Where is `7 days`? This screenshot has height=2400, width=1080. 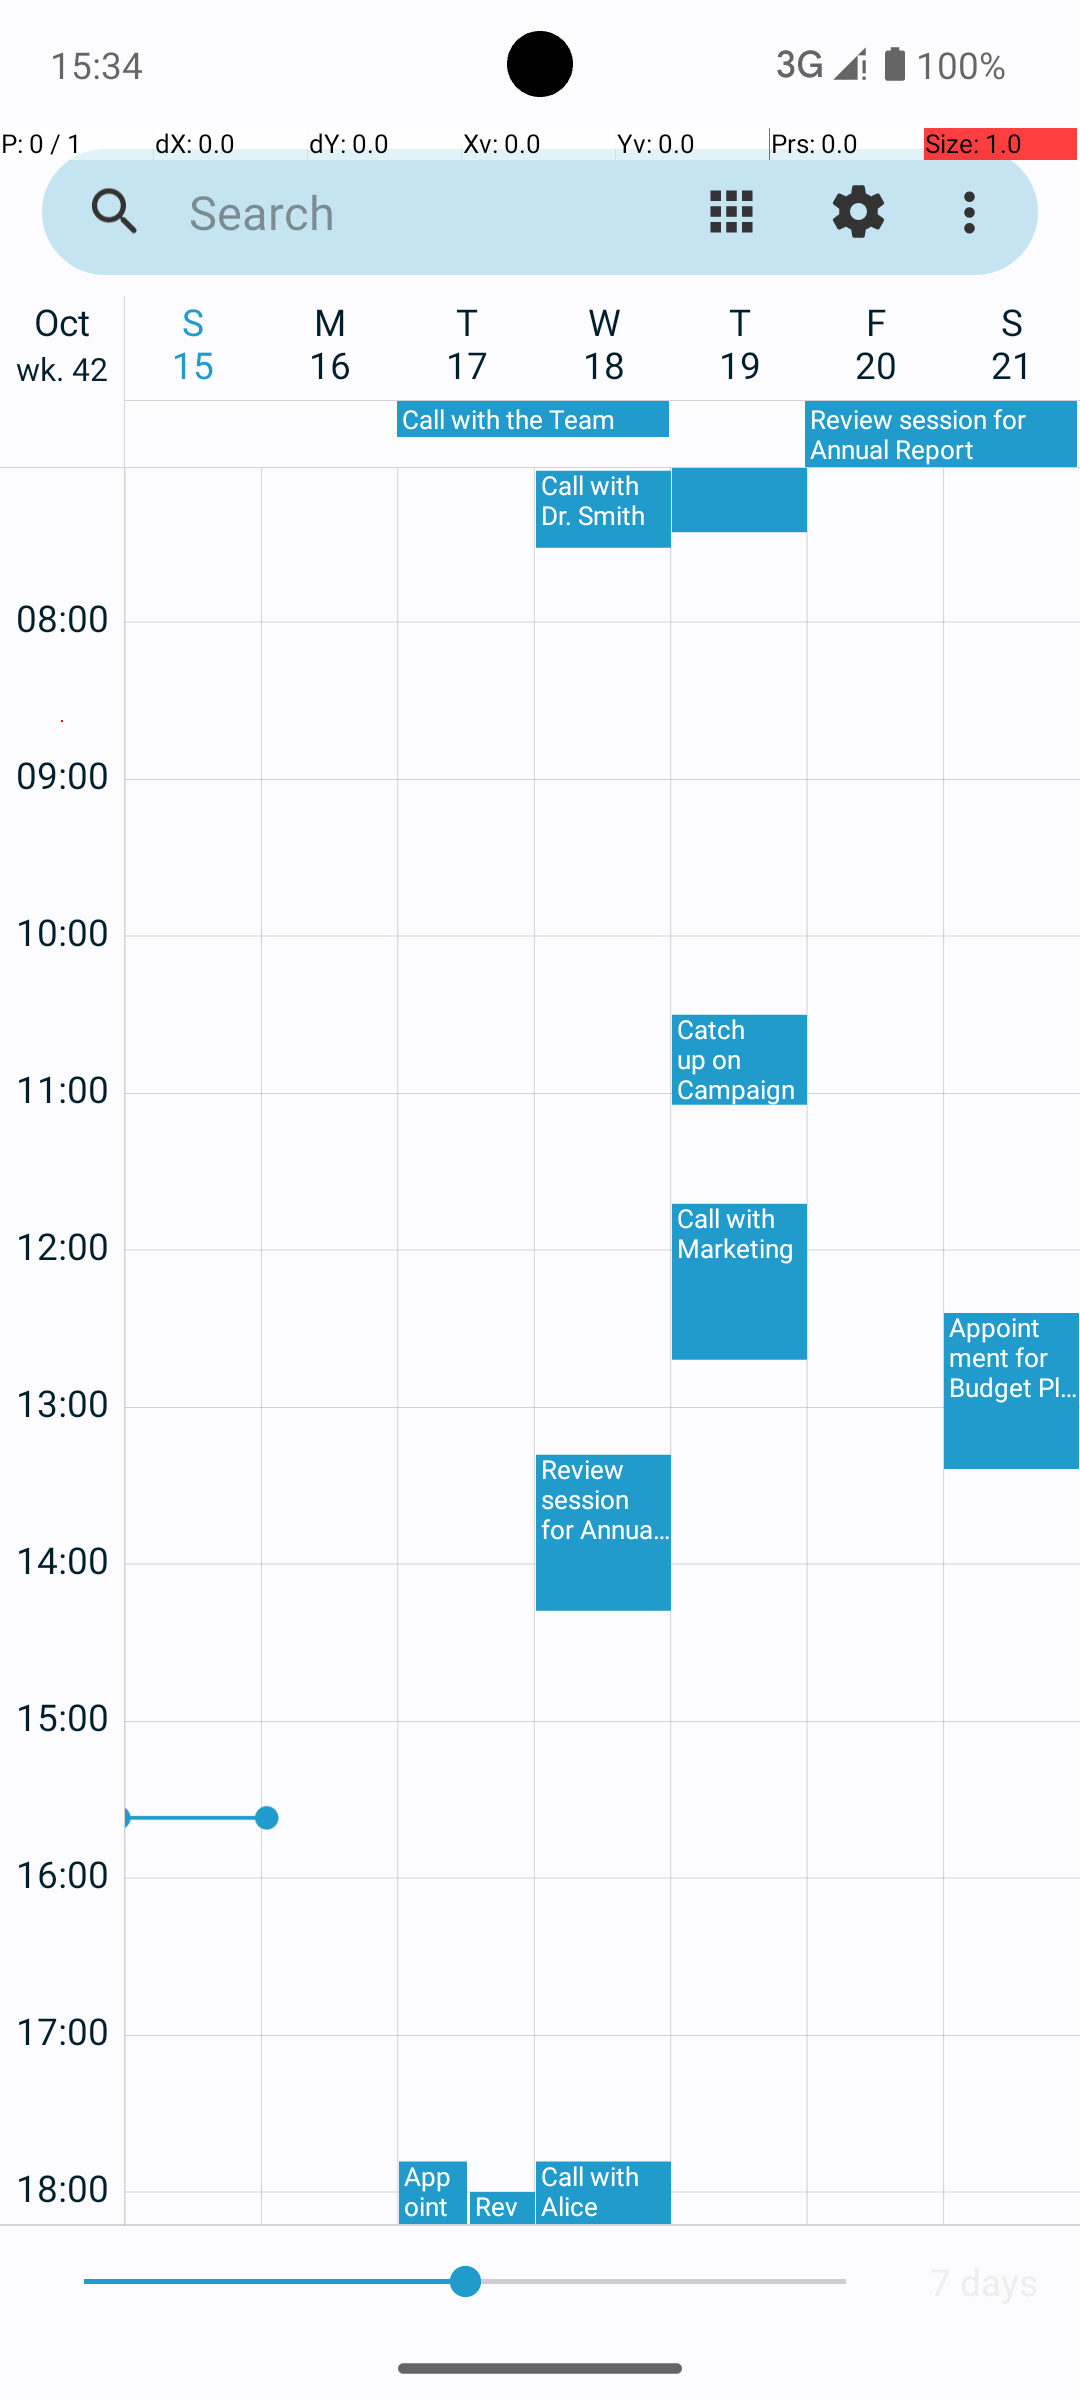
7 days is located at coordinates (984, 2282).